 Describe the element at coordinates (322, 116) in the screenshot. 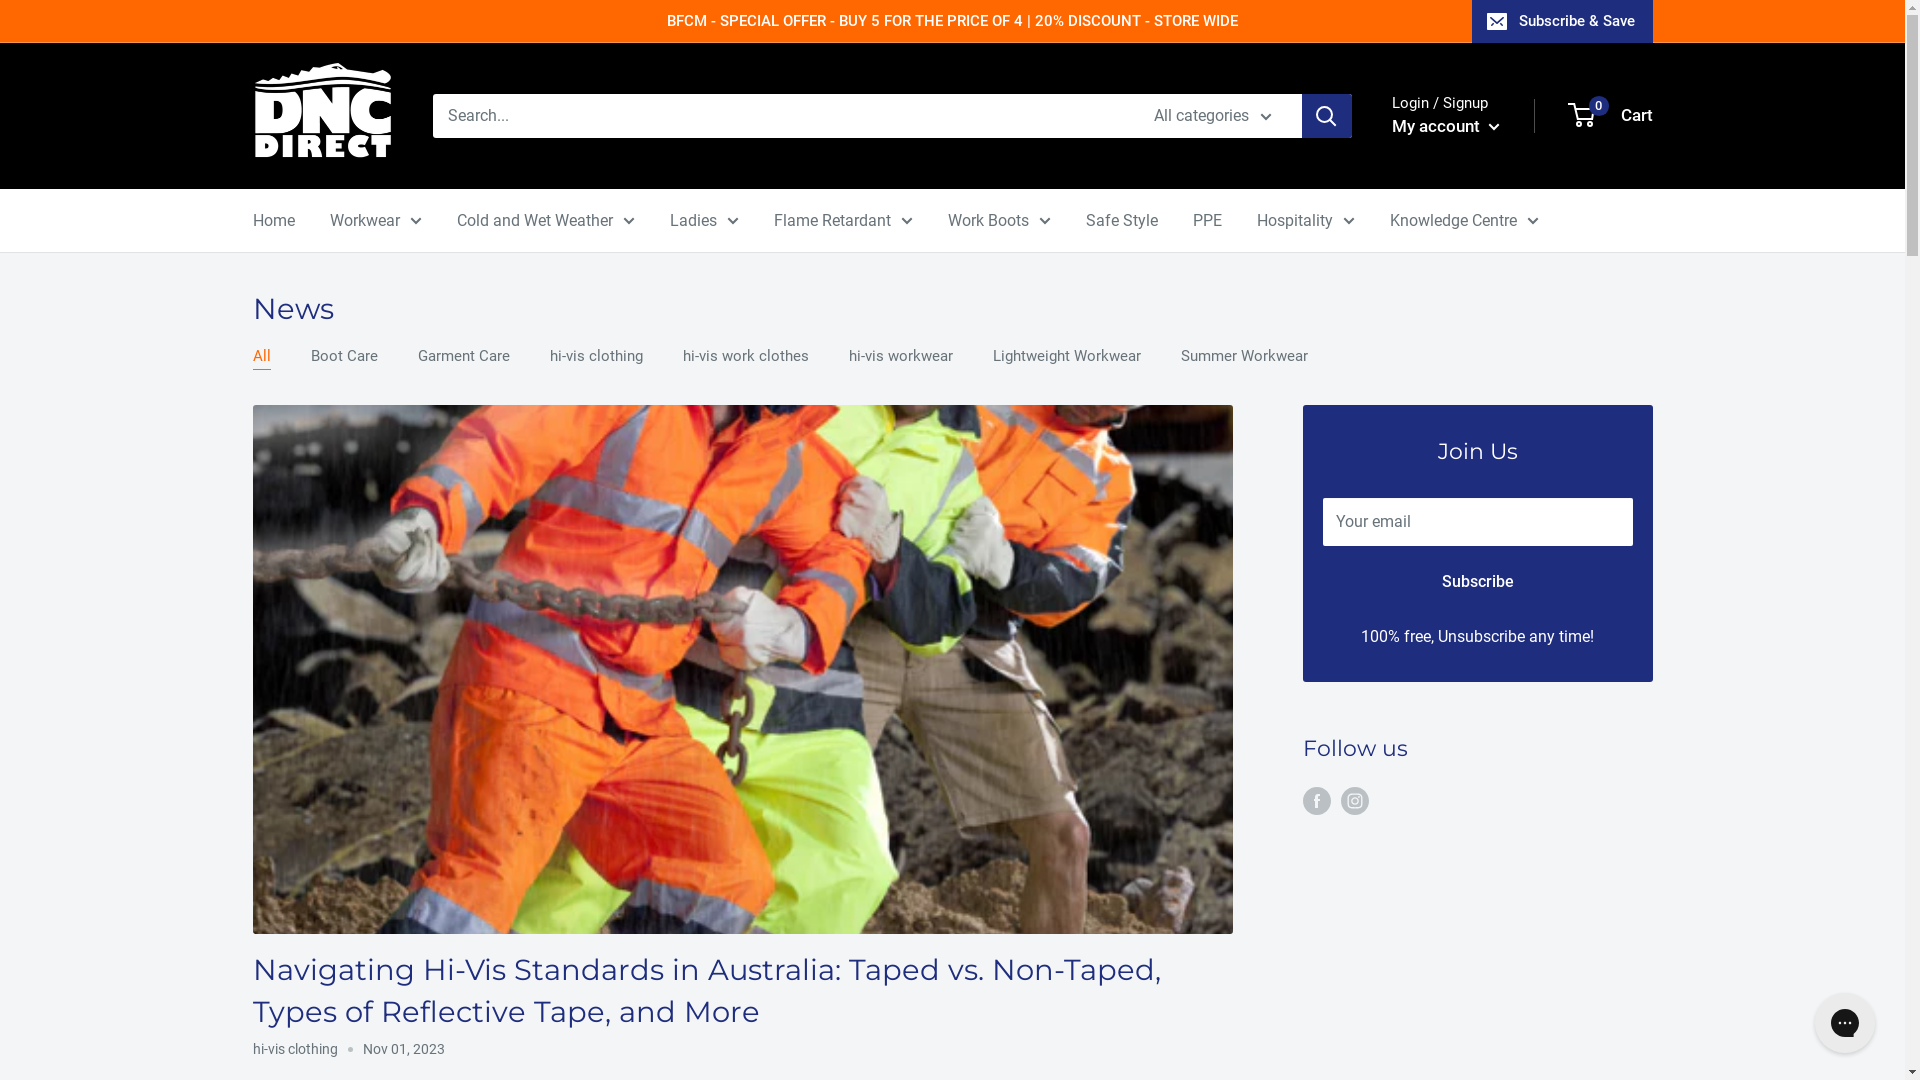

I see `dncdirect` at that location.